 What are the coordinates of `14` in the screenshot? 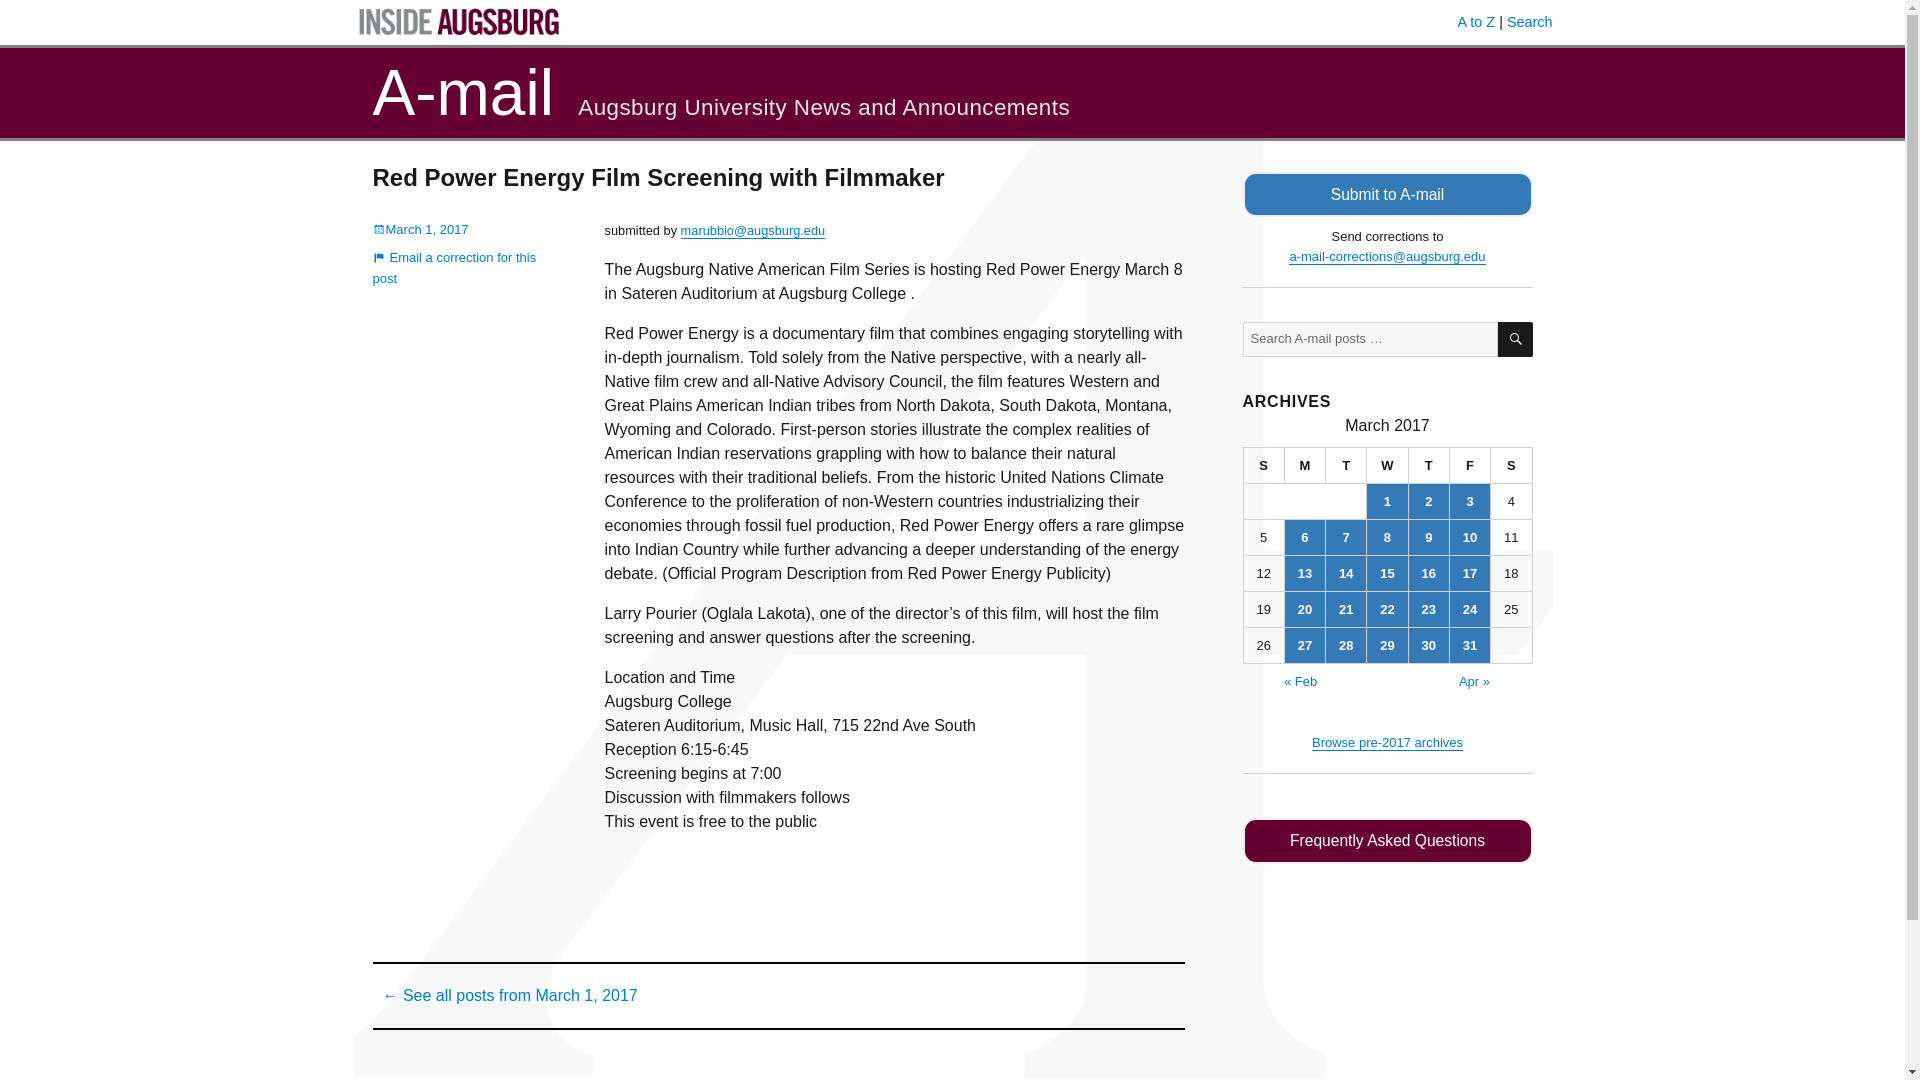 It's located at (1346, 573).